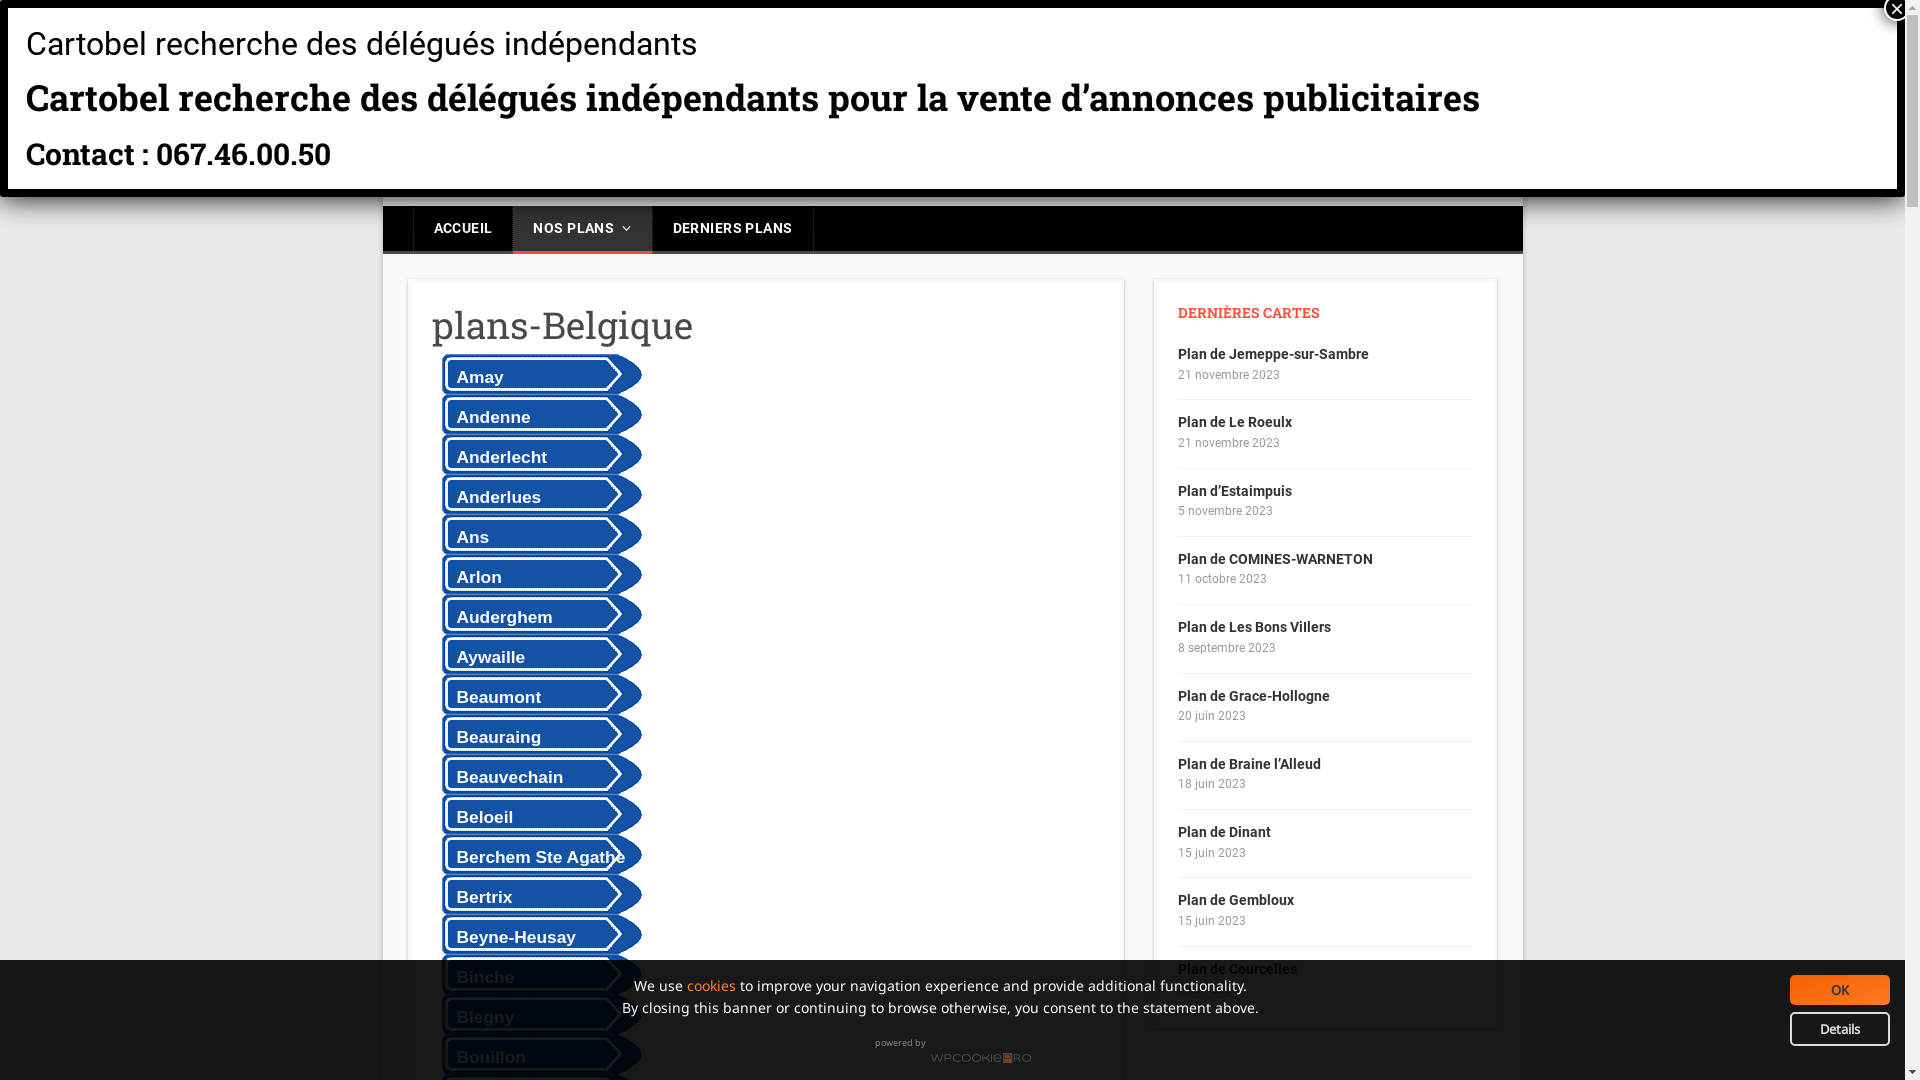  What do you see at coordinates (537, 454) in the screenshot?
I see `Anderlecht` at bounding box center [537, 454].